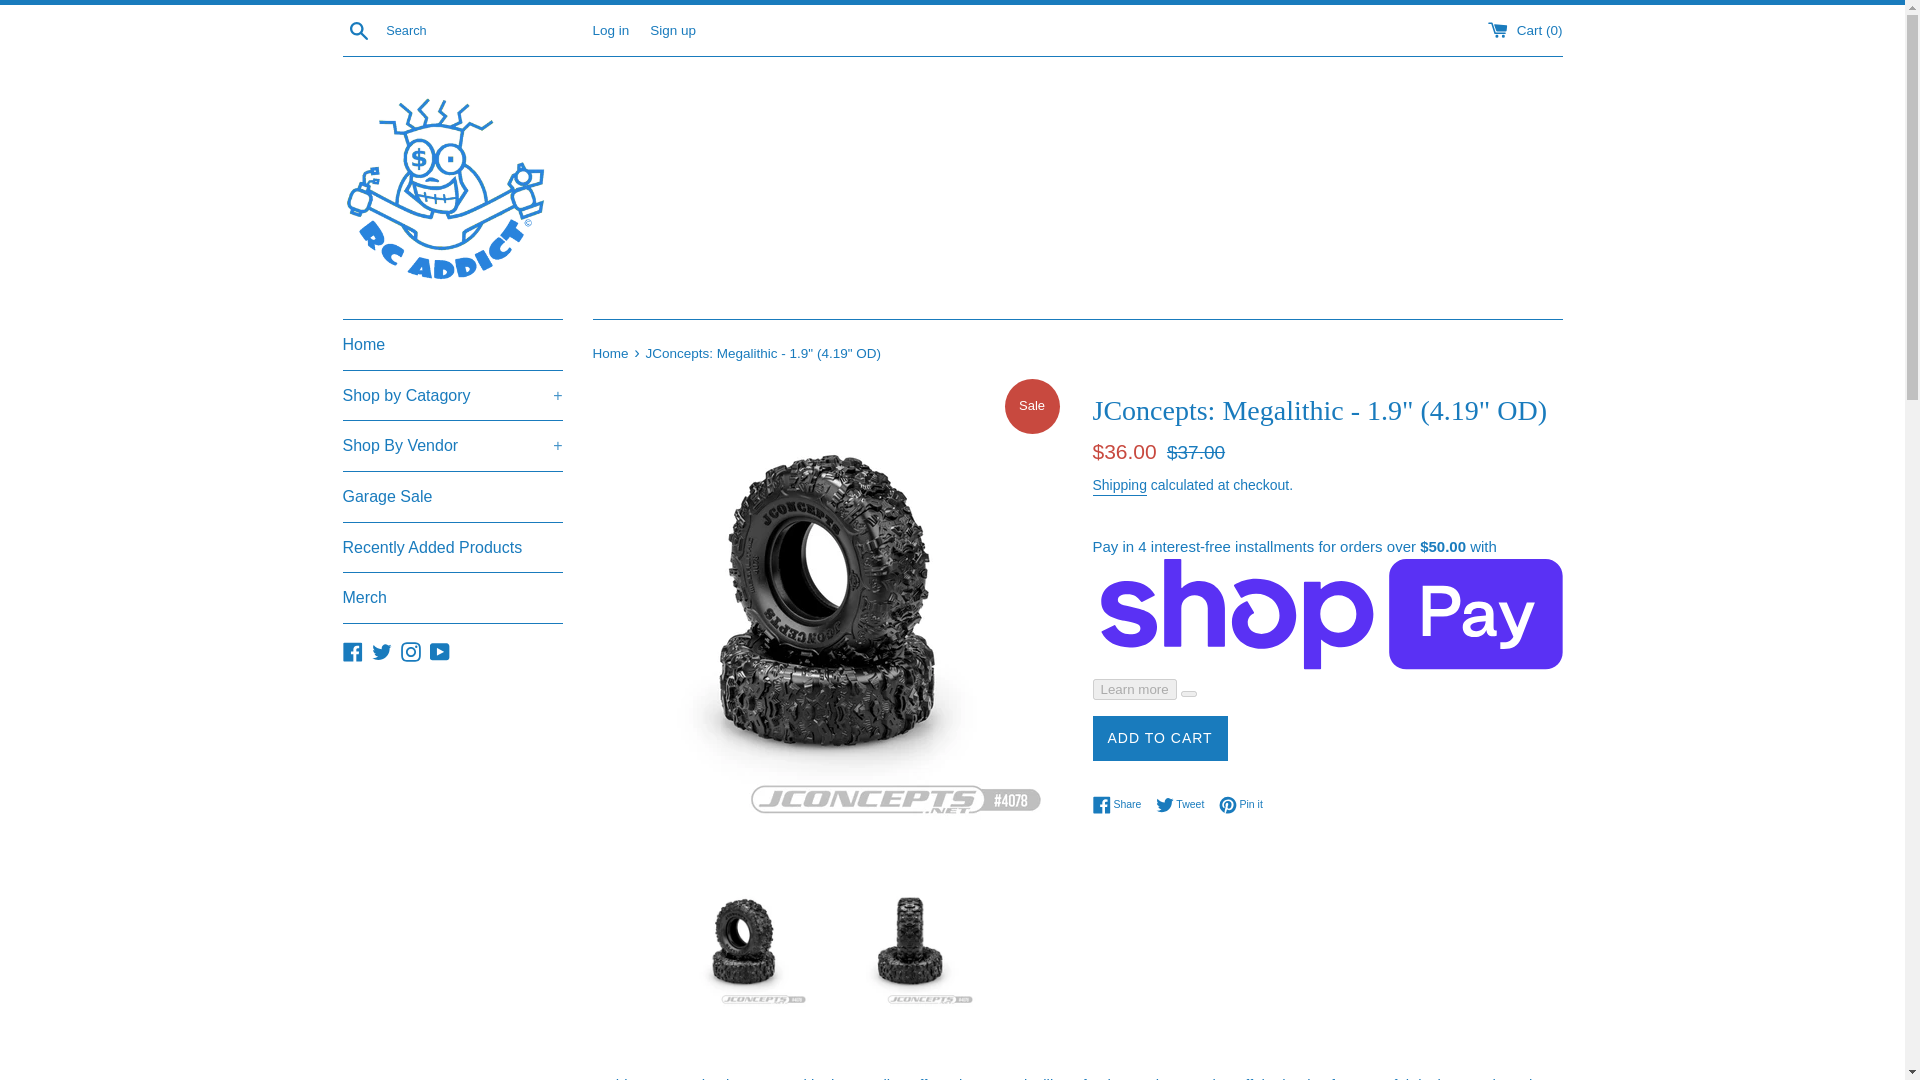 The width and height of the screenshot is (1920, 1080). I want to click on Sign up, so click(672, 28).